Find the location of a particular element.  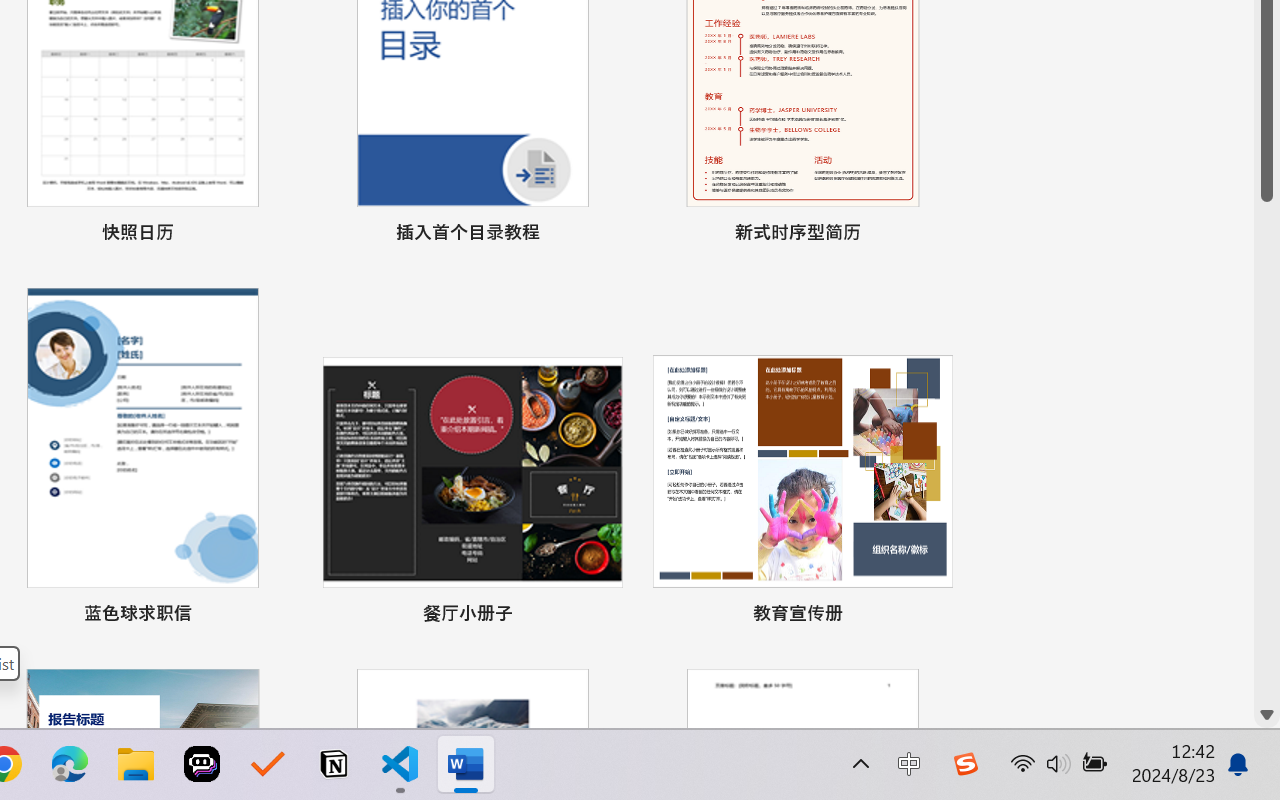

Line down is located at coordinates (1267, 715).